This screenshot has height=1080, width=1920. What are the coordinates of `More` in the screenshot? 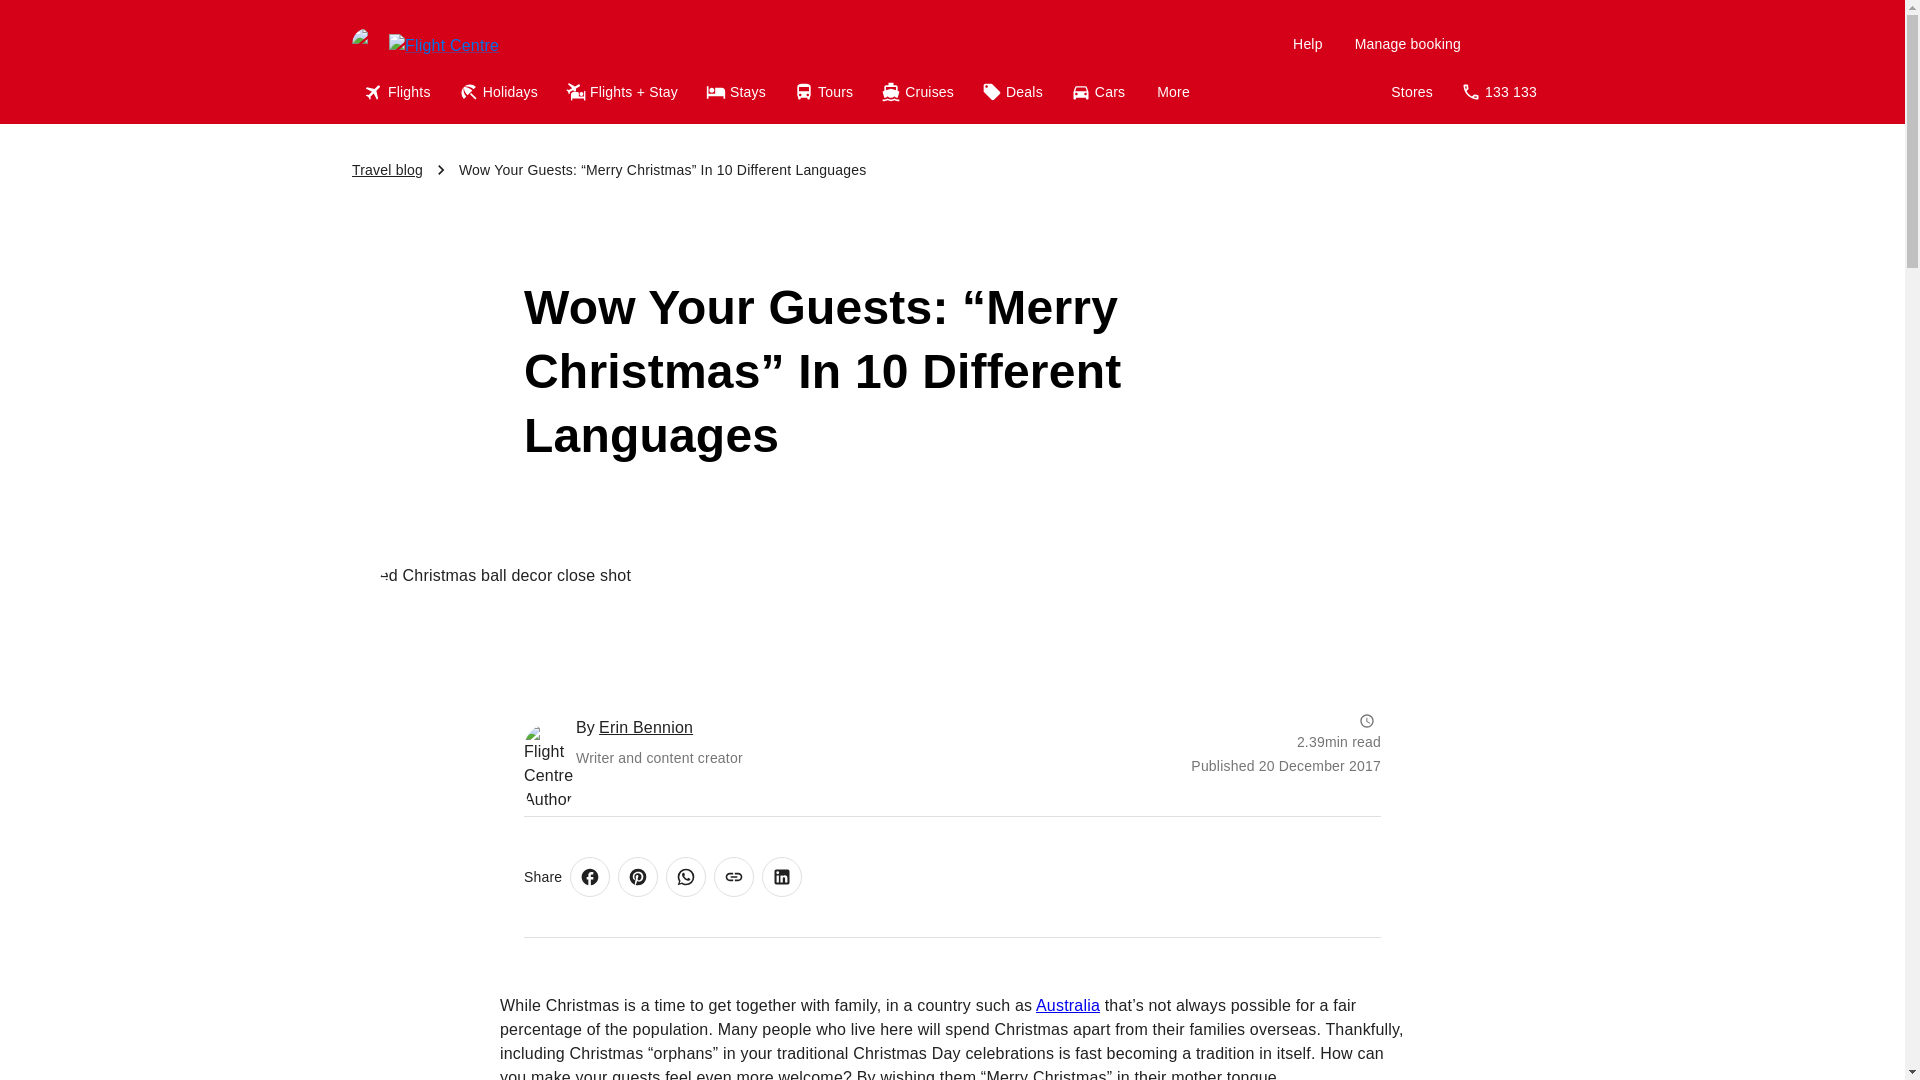 It's located at (1172, 92).